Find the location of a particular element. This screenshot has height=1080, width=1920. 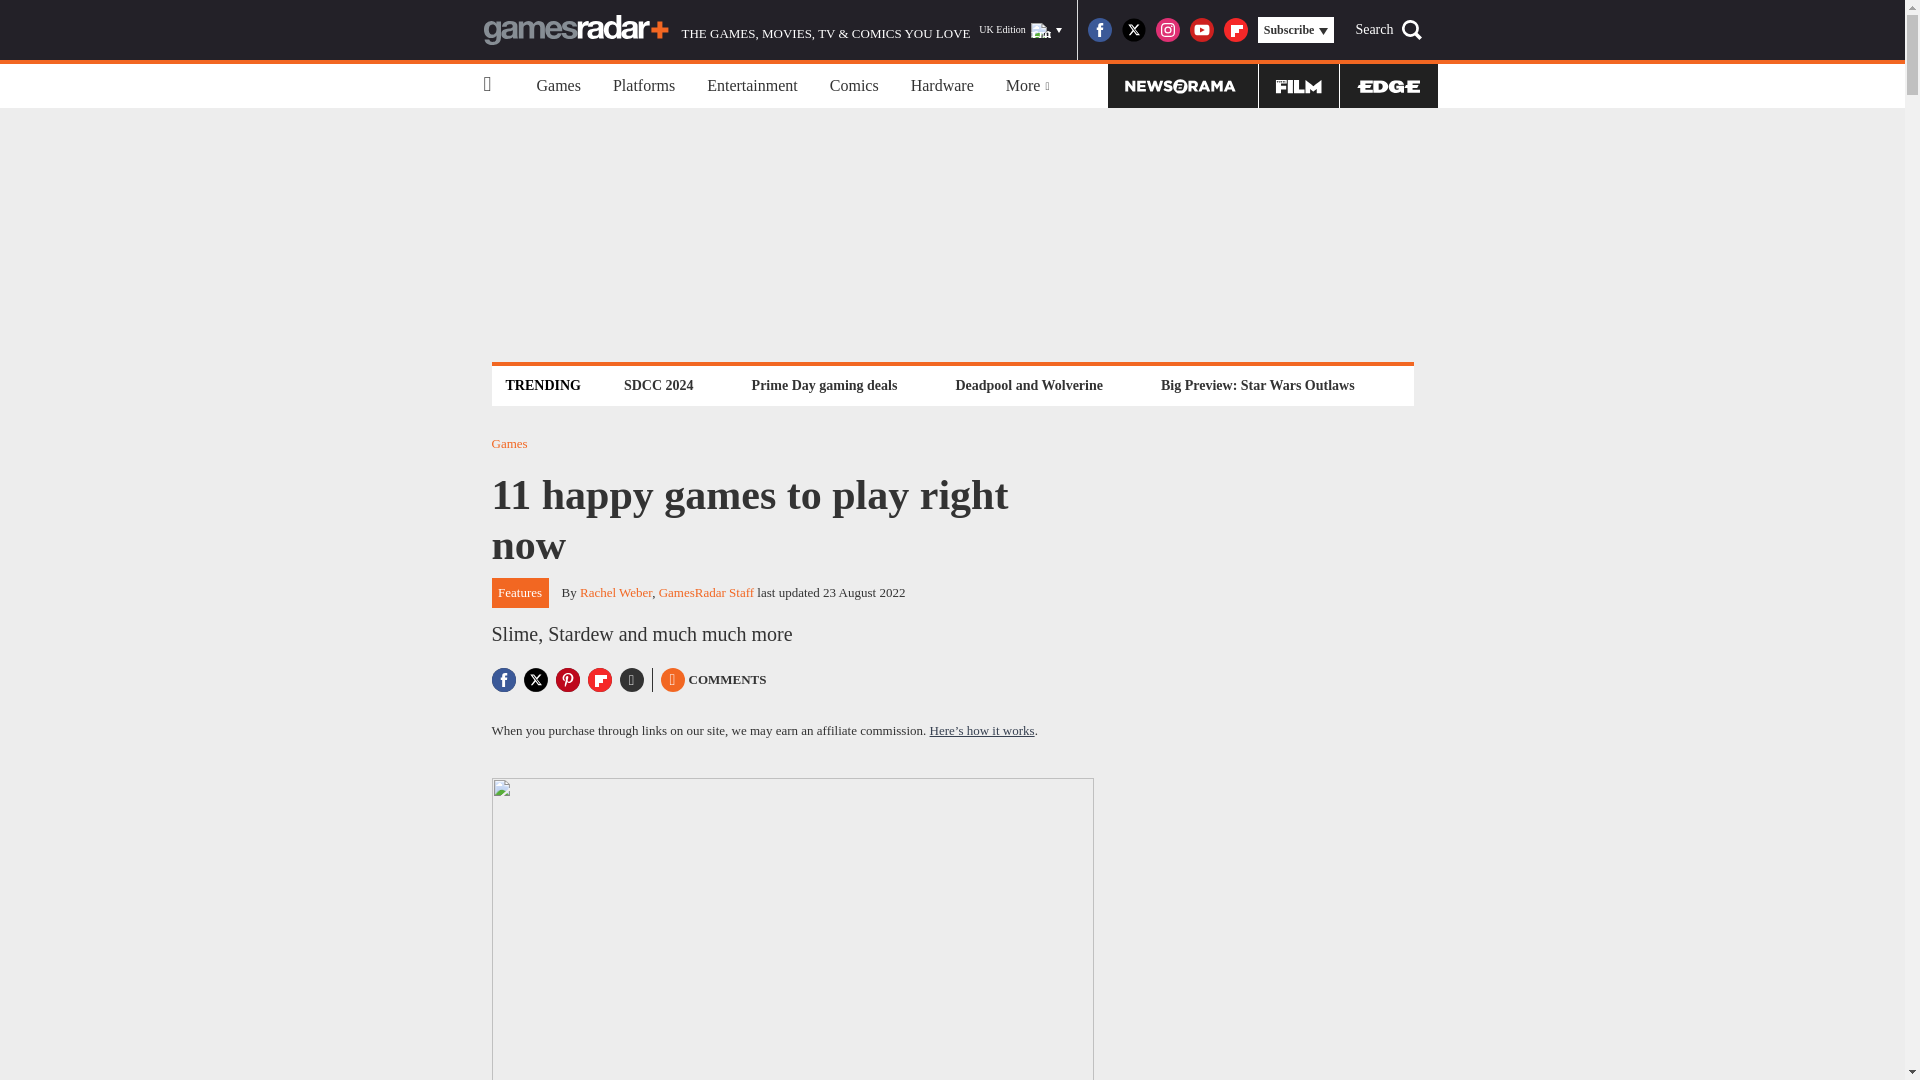

Prime Day gaming deals is located at coordinates (824, 385).